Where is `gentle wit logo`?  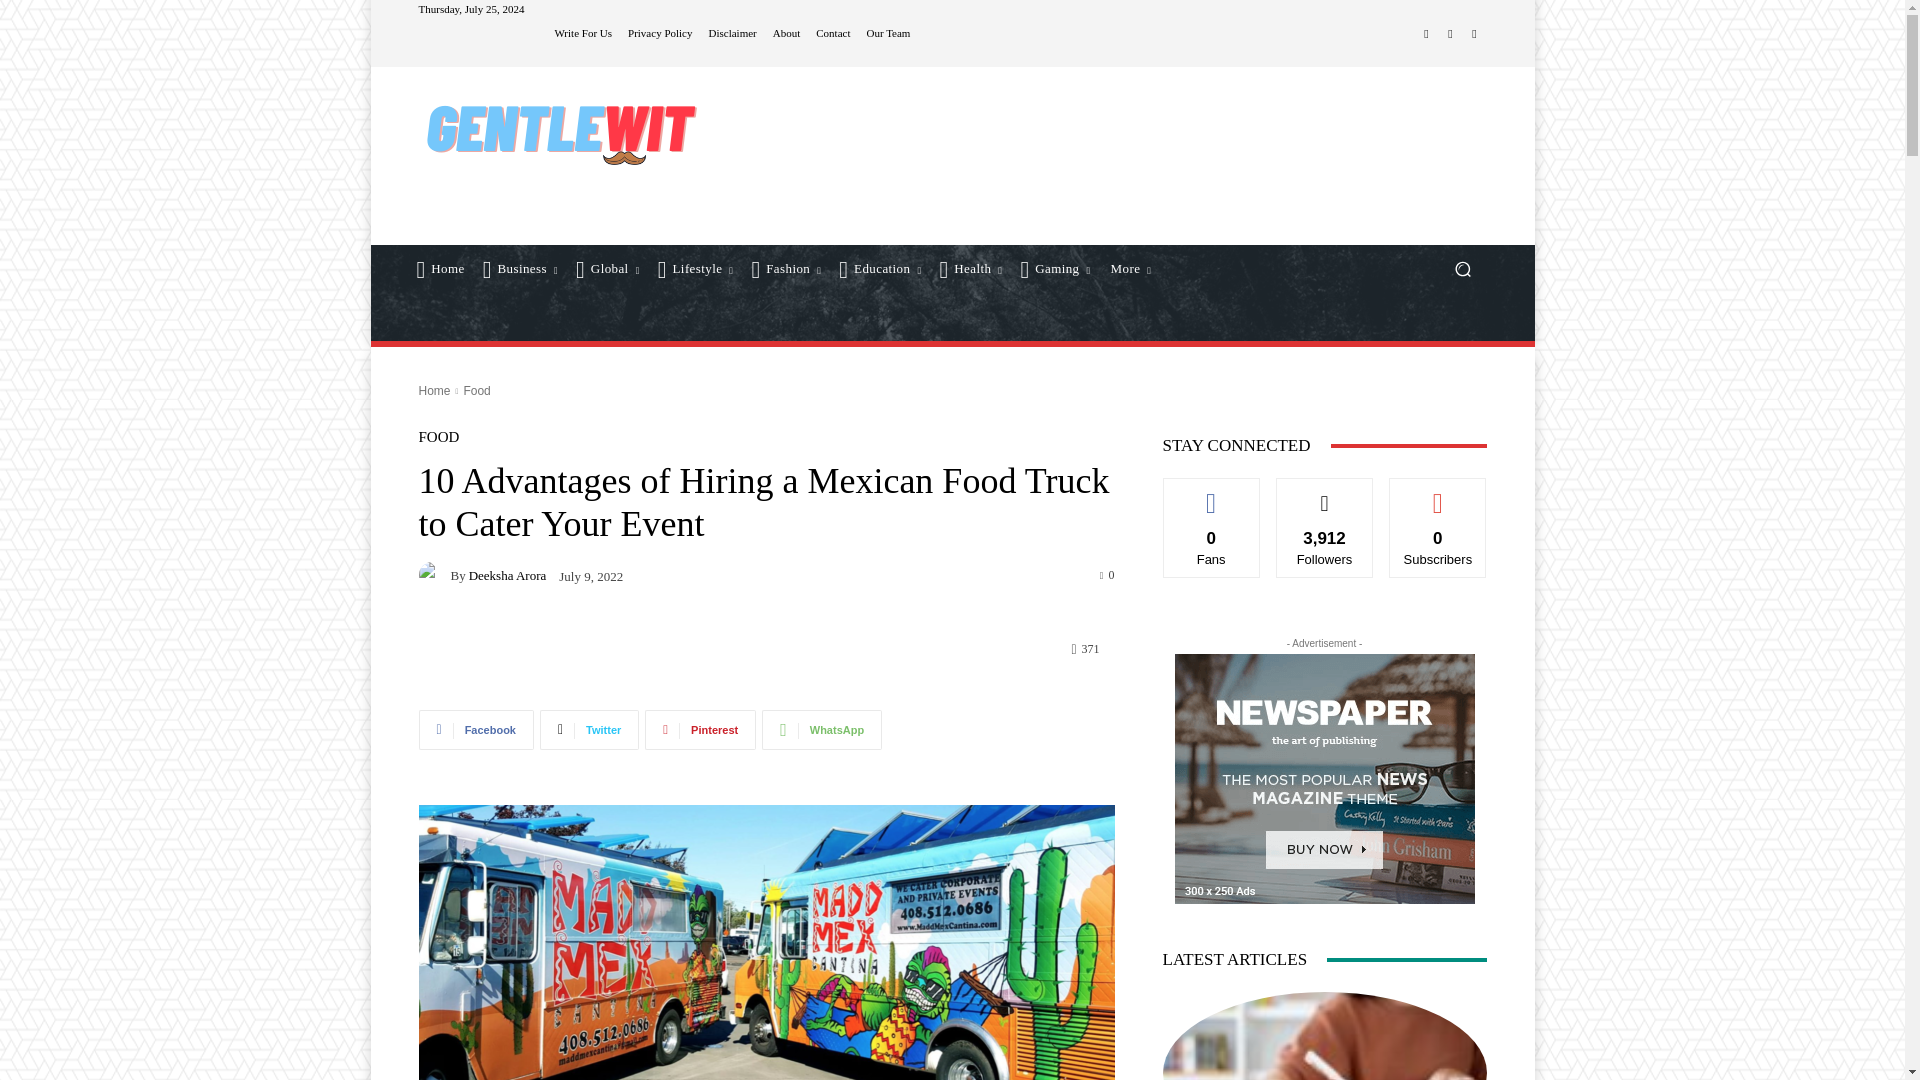
gentle wit logo is located at coordinates (562, 132).